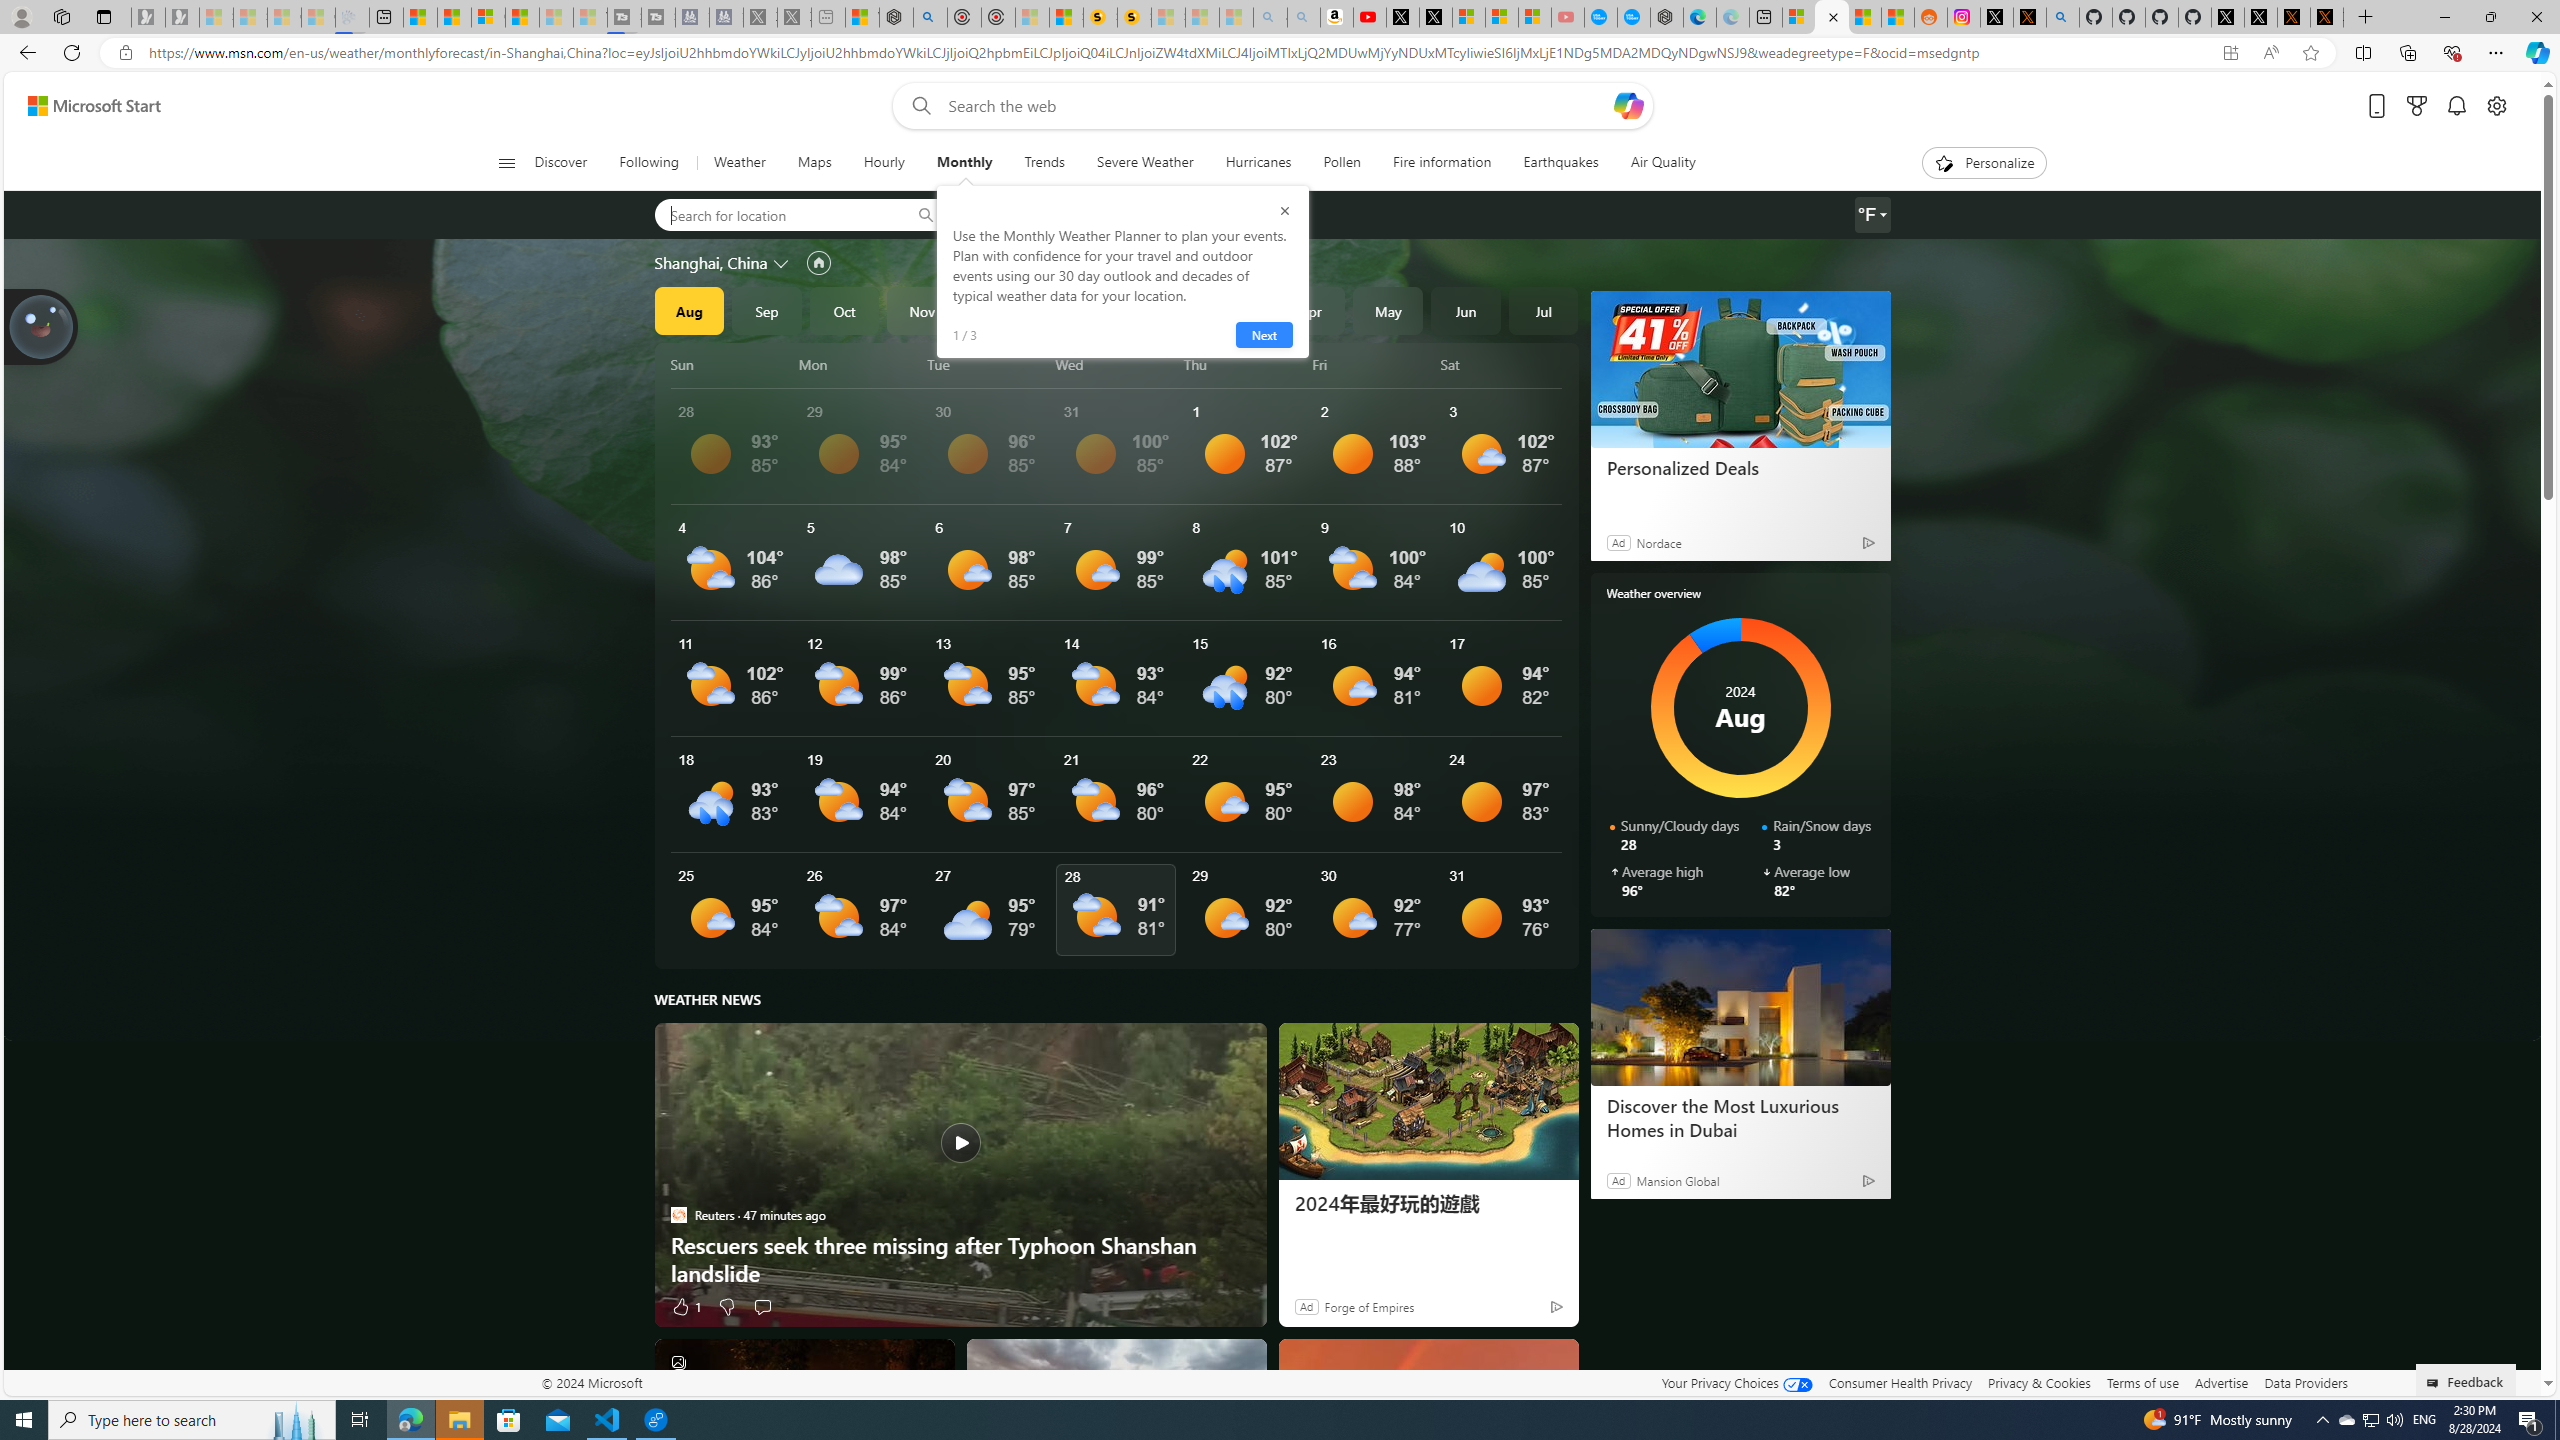 The width and height of the screenshot is (2560, 1440). I want to click on Newsletter Sign Up - Sleeping, so click(182, 17).